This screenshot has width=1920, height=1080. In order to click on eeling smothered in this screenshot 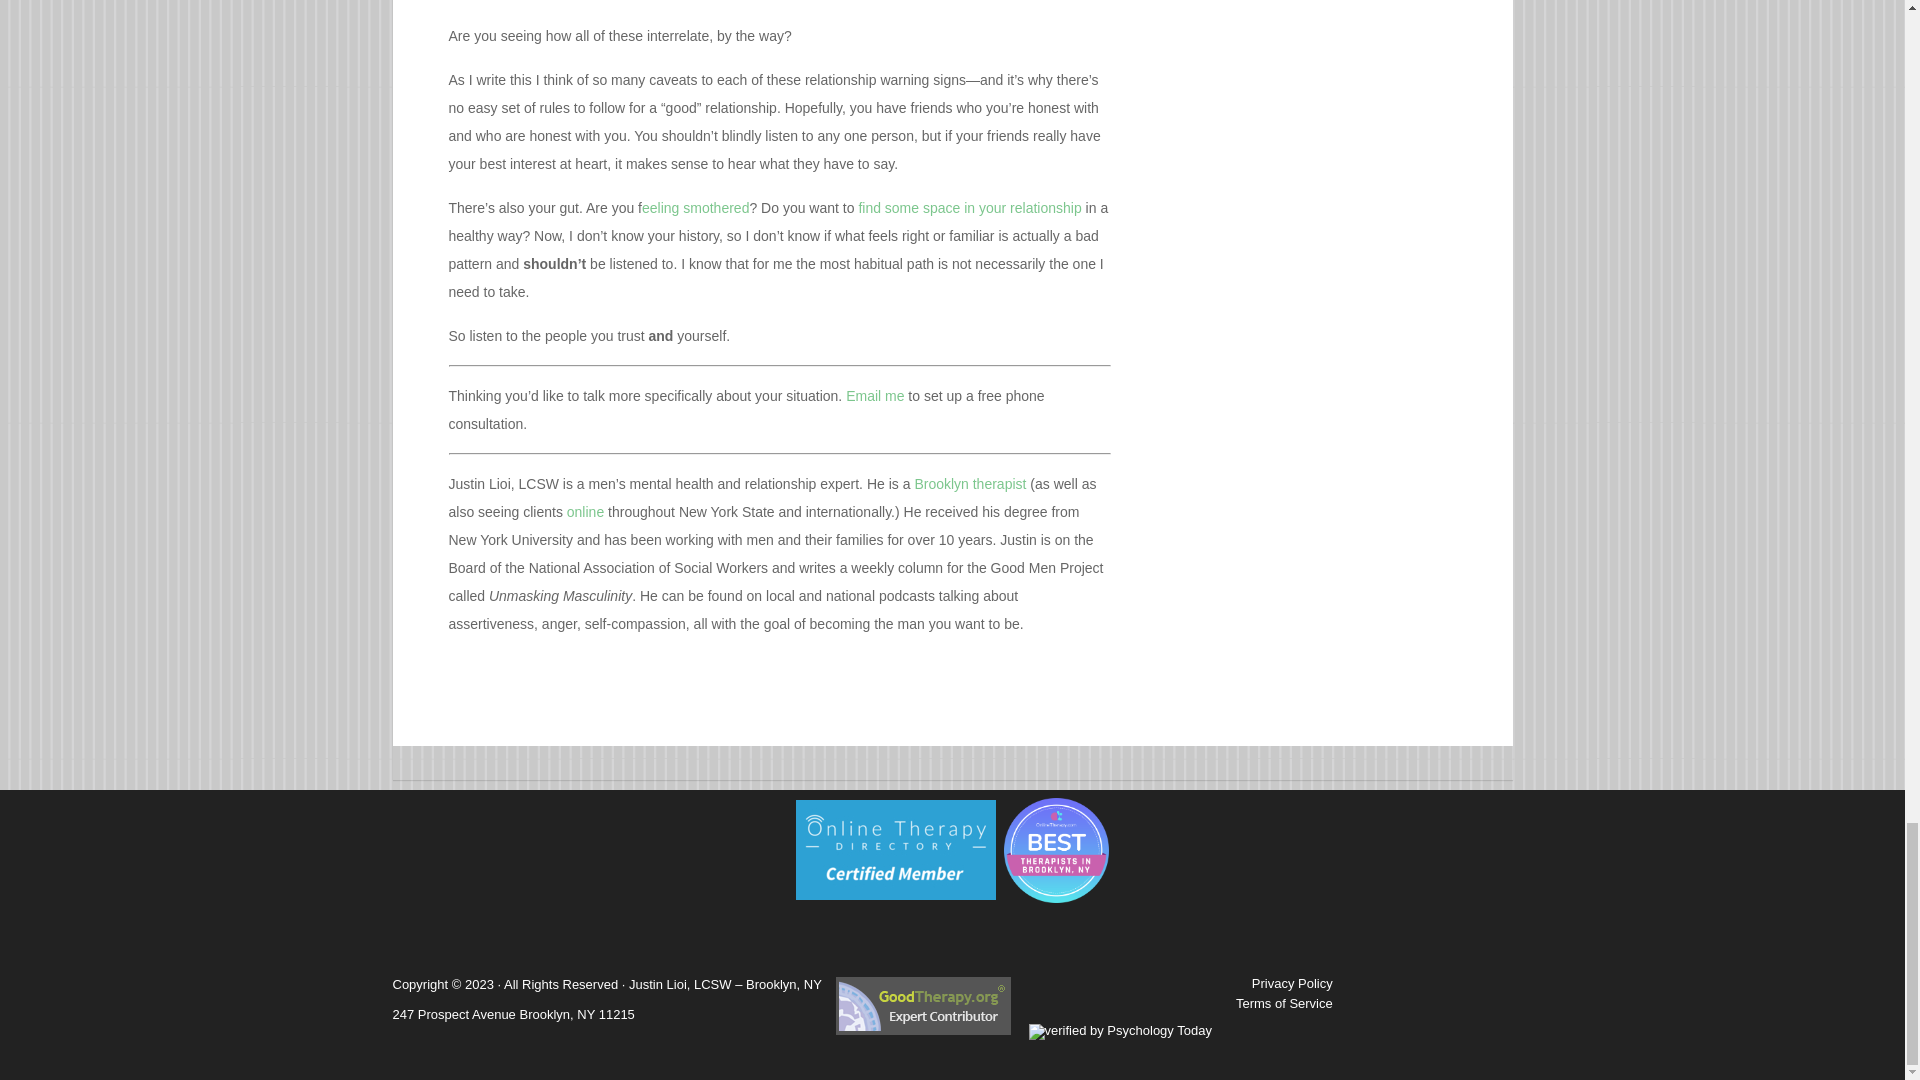, I will do `click(694, 208)`.